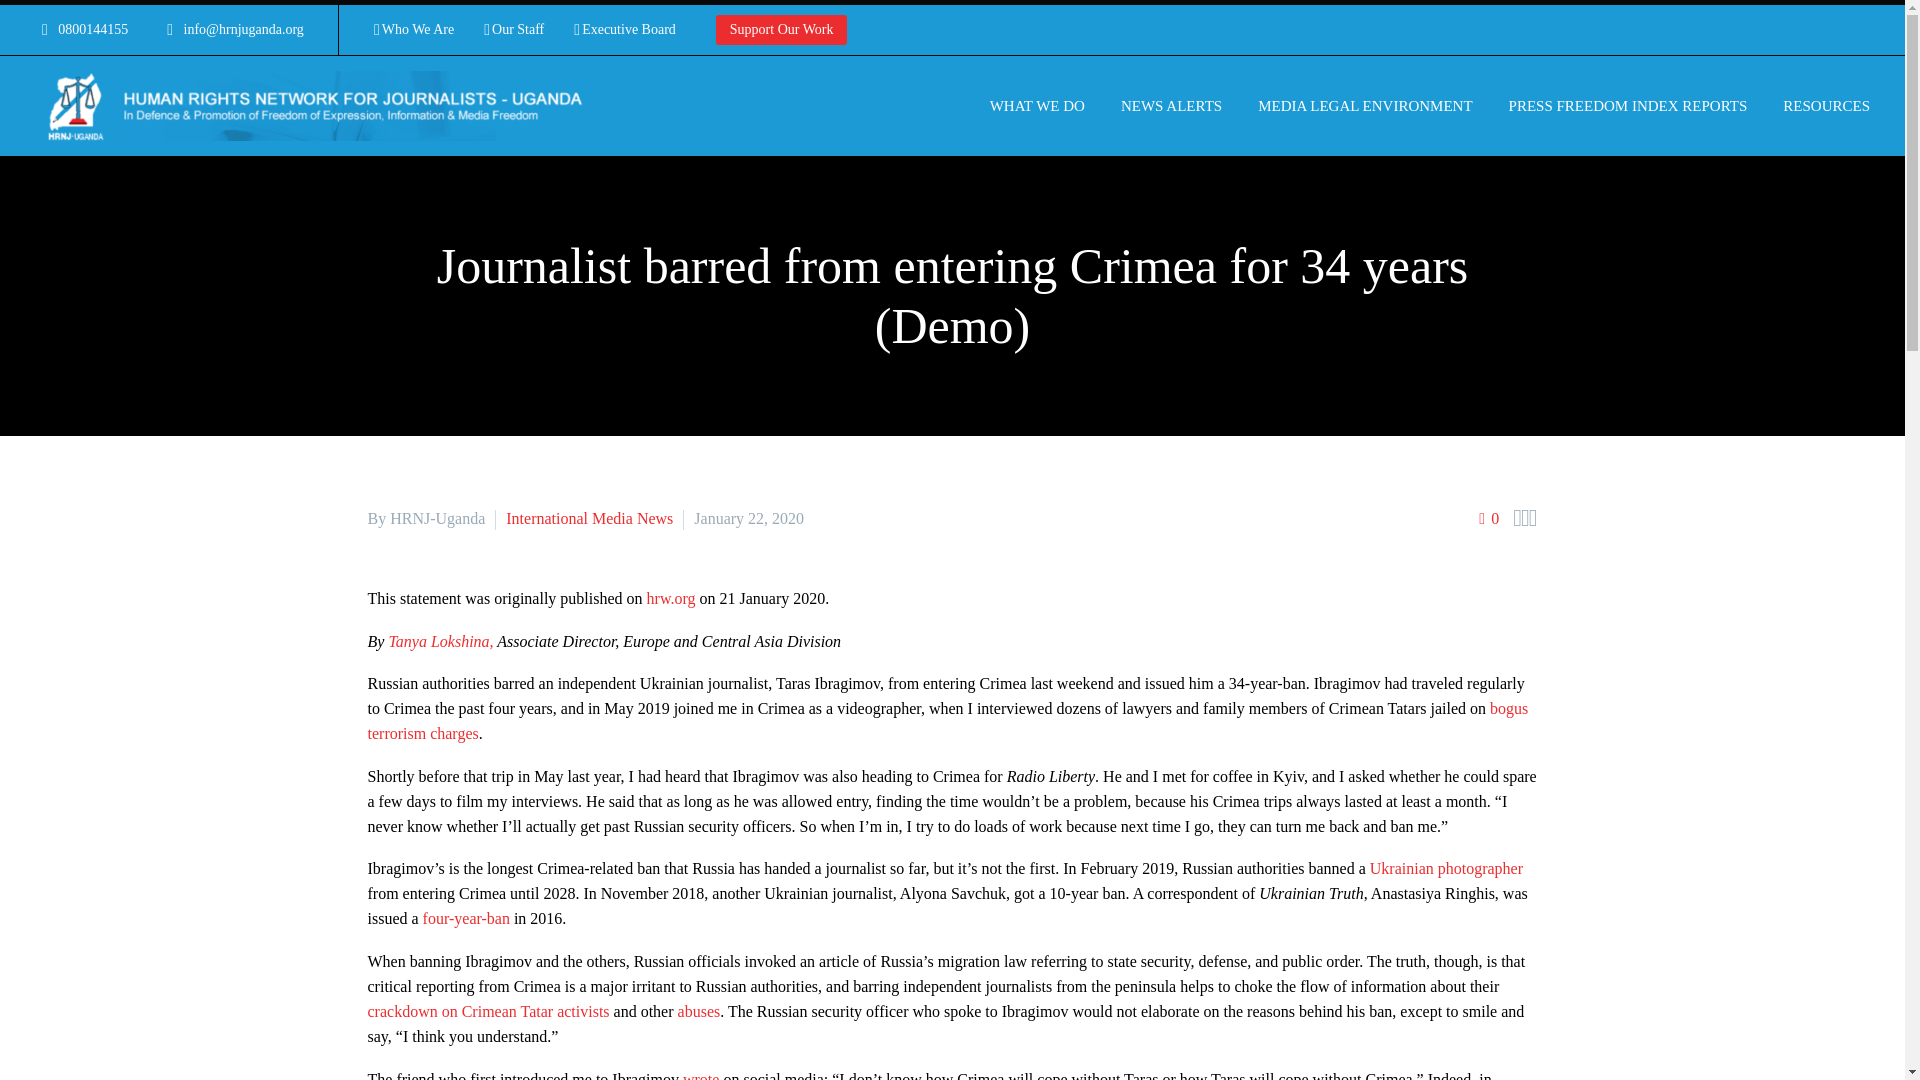 The height and width of the screenshot is (1080, 1920). Describe the element at coordinates (466, 918) in the screenshot. I see `four-year-ban` at that location.